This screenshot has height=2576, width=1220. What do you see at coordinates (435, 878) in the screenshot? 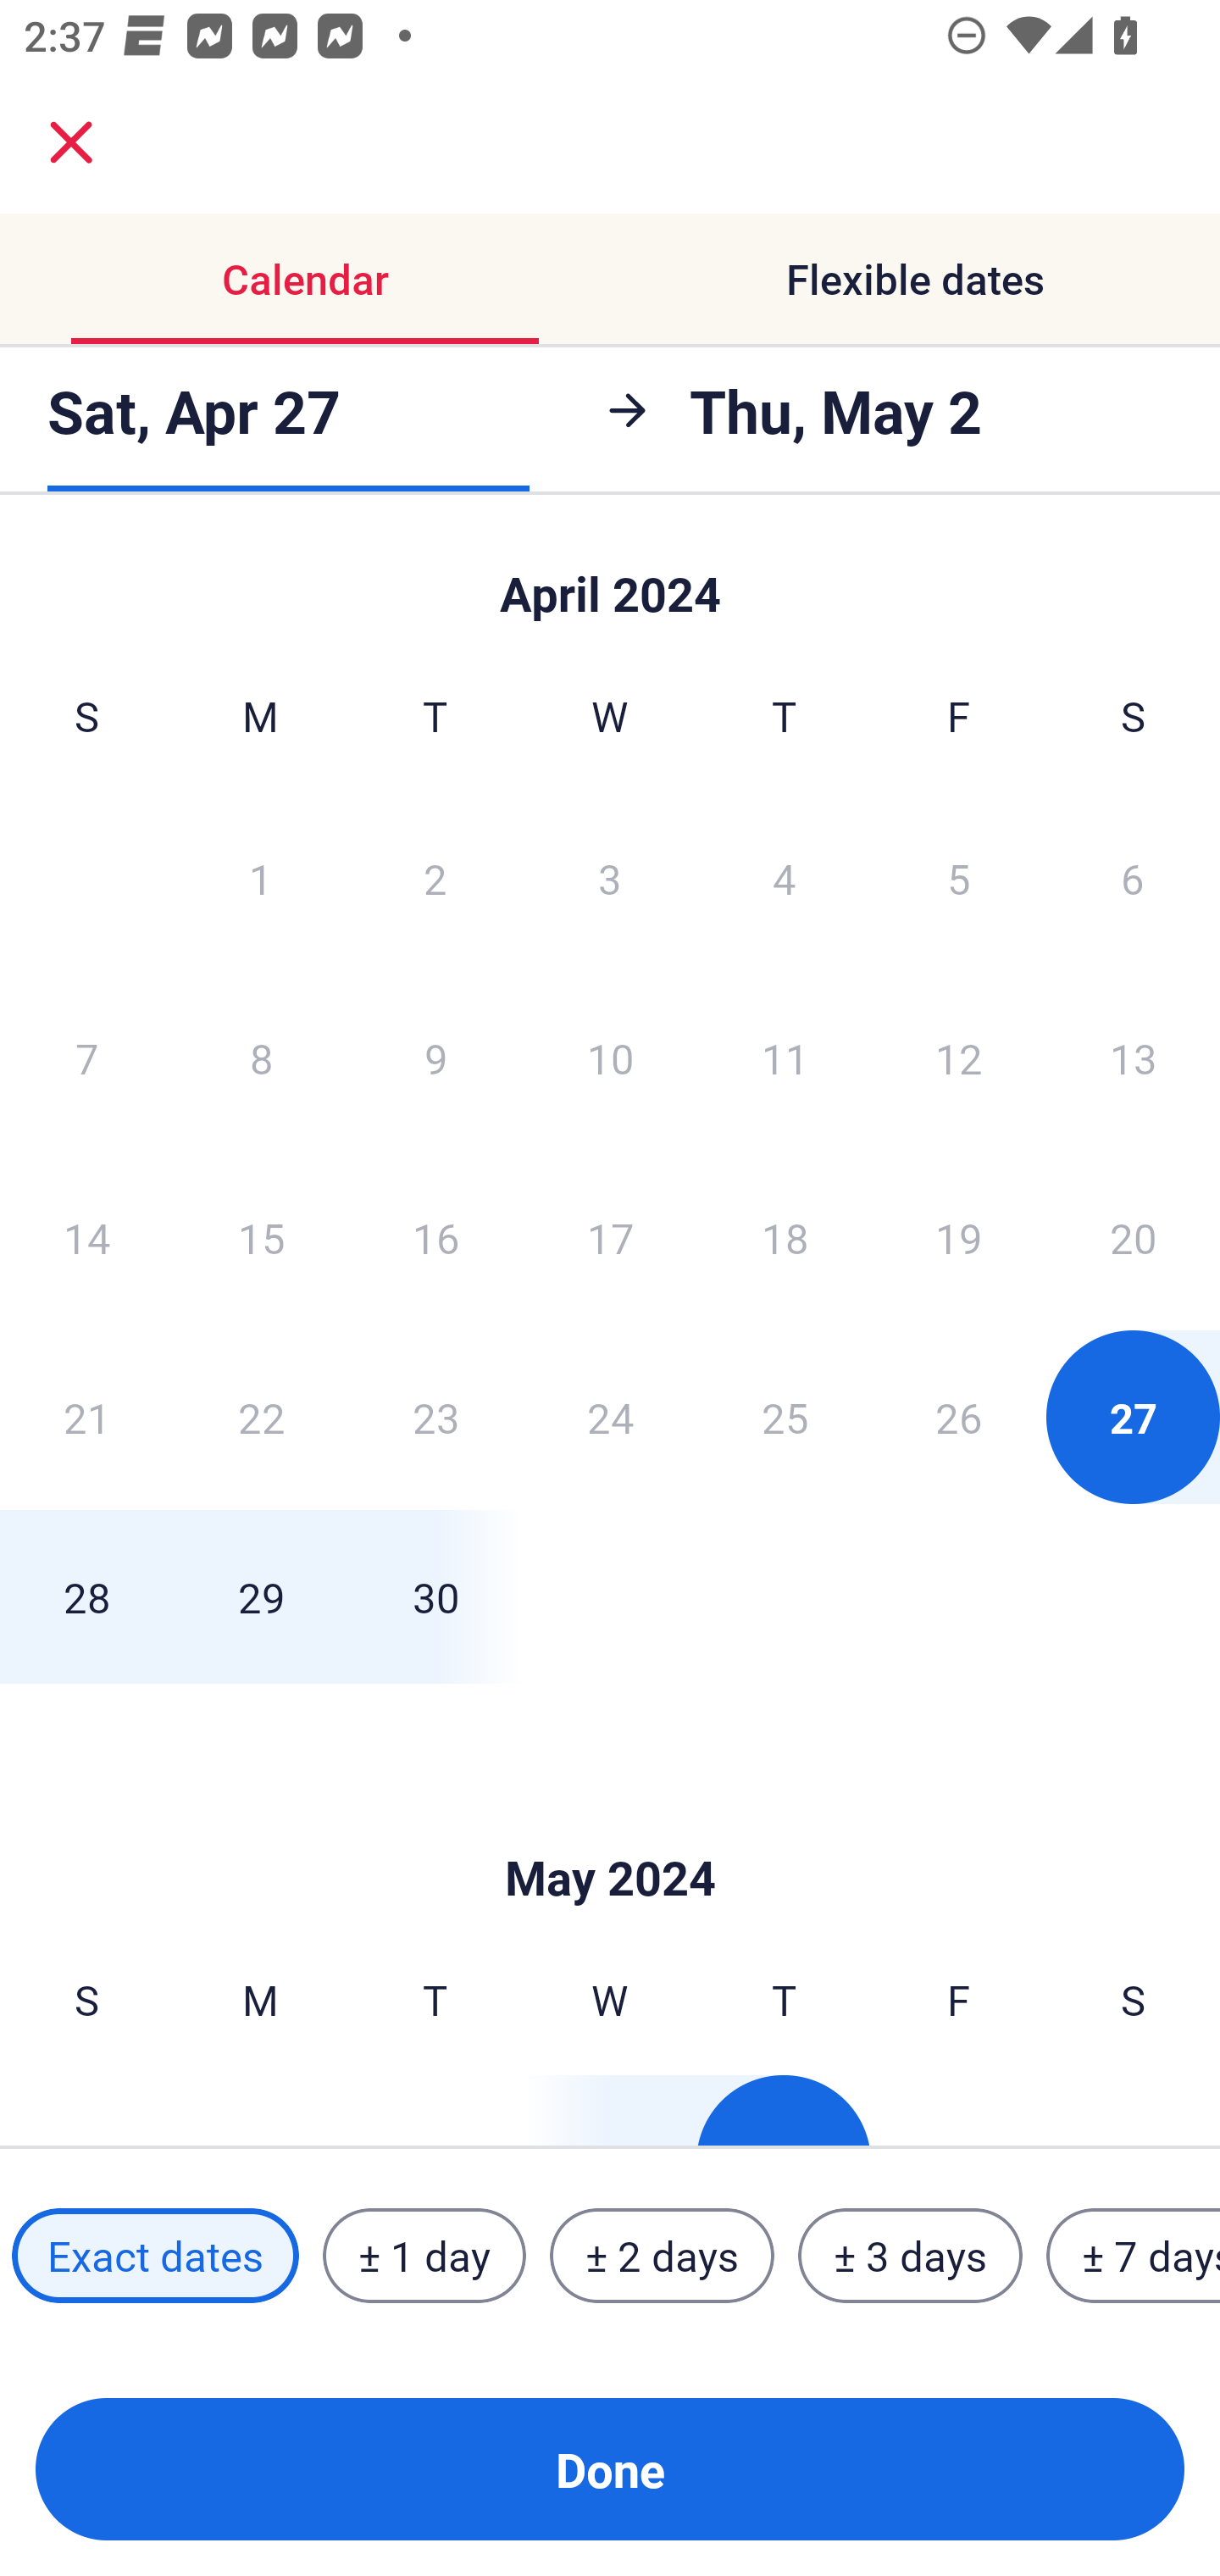
I see `2 Tuesday, April 2, 2024` at bounding box center [435, 878].